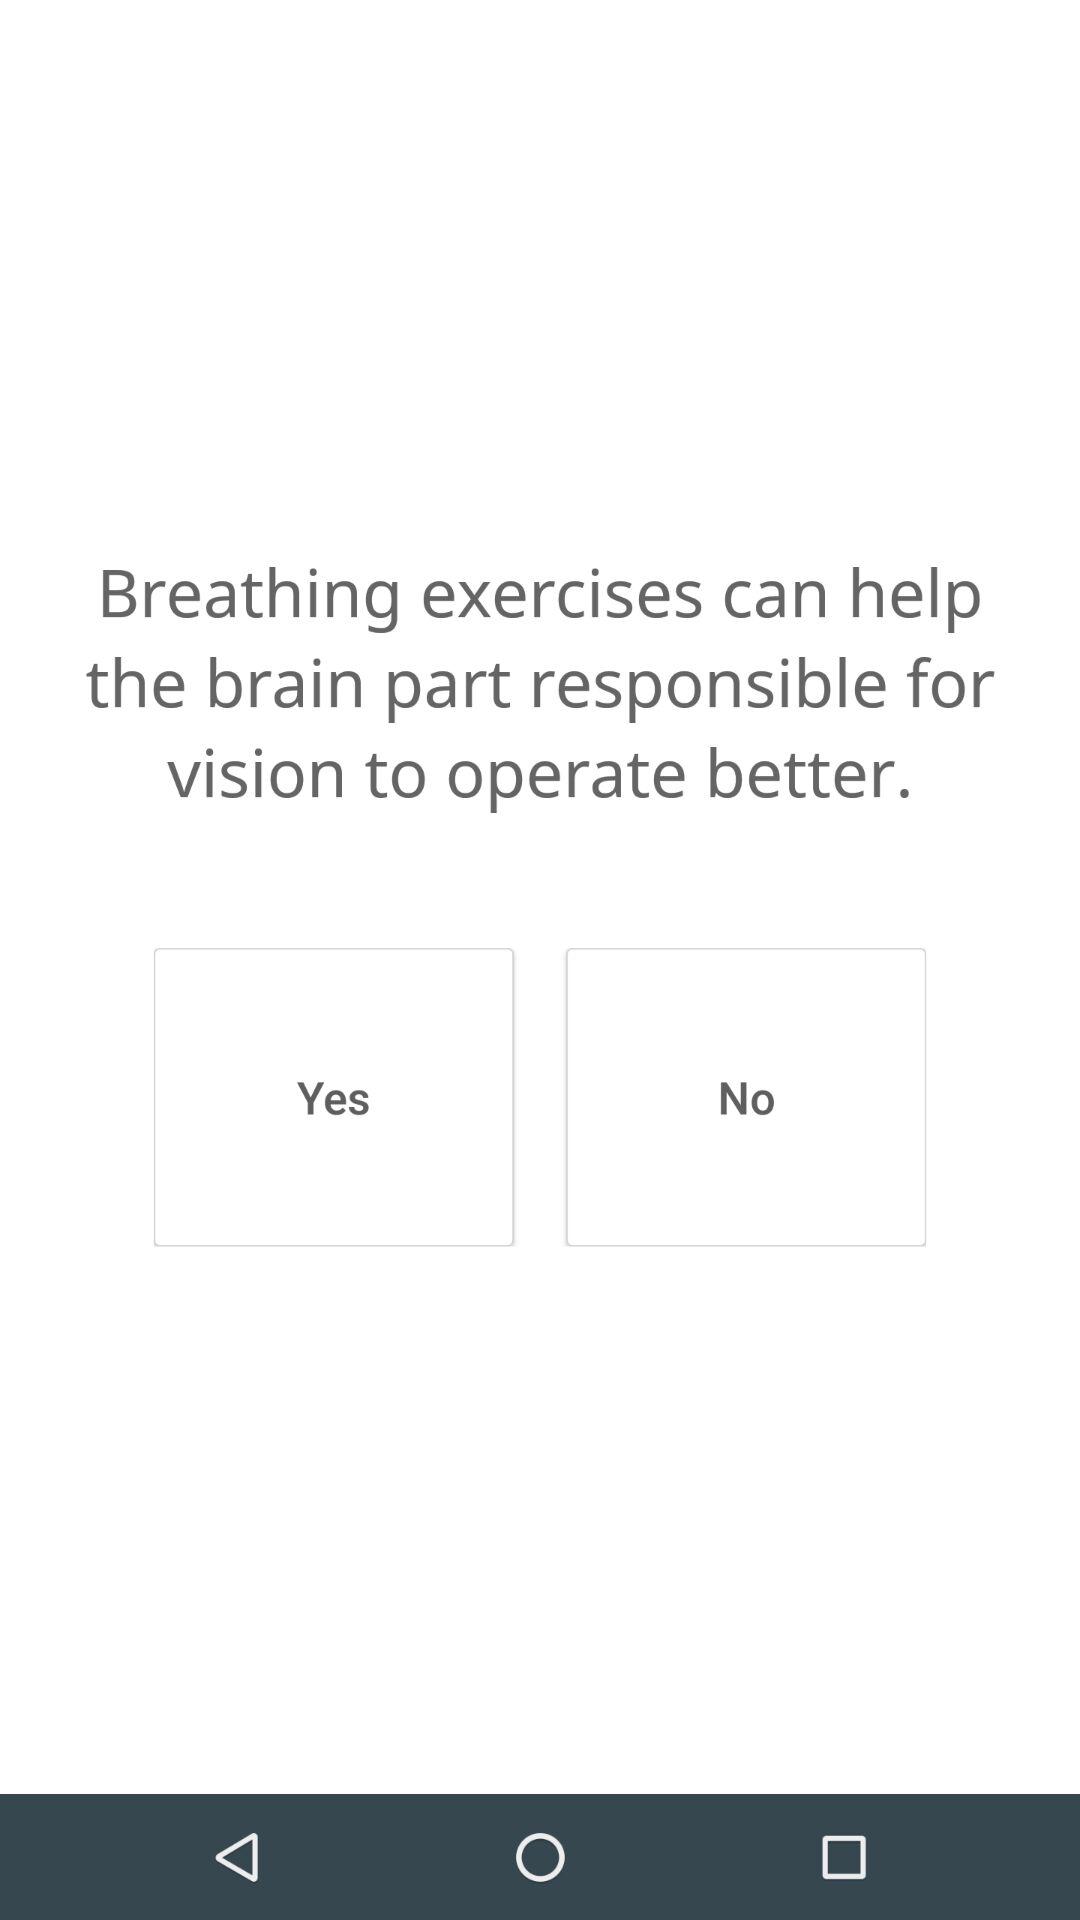 This screenshot has width=1080, height=1920. Describe the element at coordinates (333, 1097) in the screenshot. I see `flip to the yes button` at that location.